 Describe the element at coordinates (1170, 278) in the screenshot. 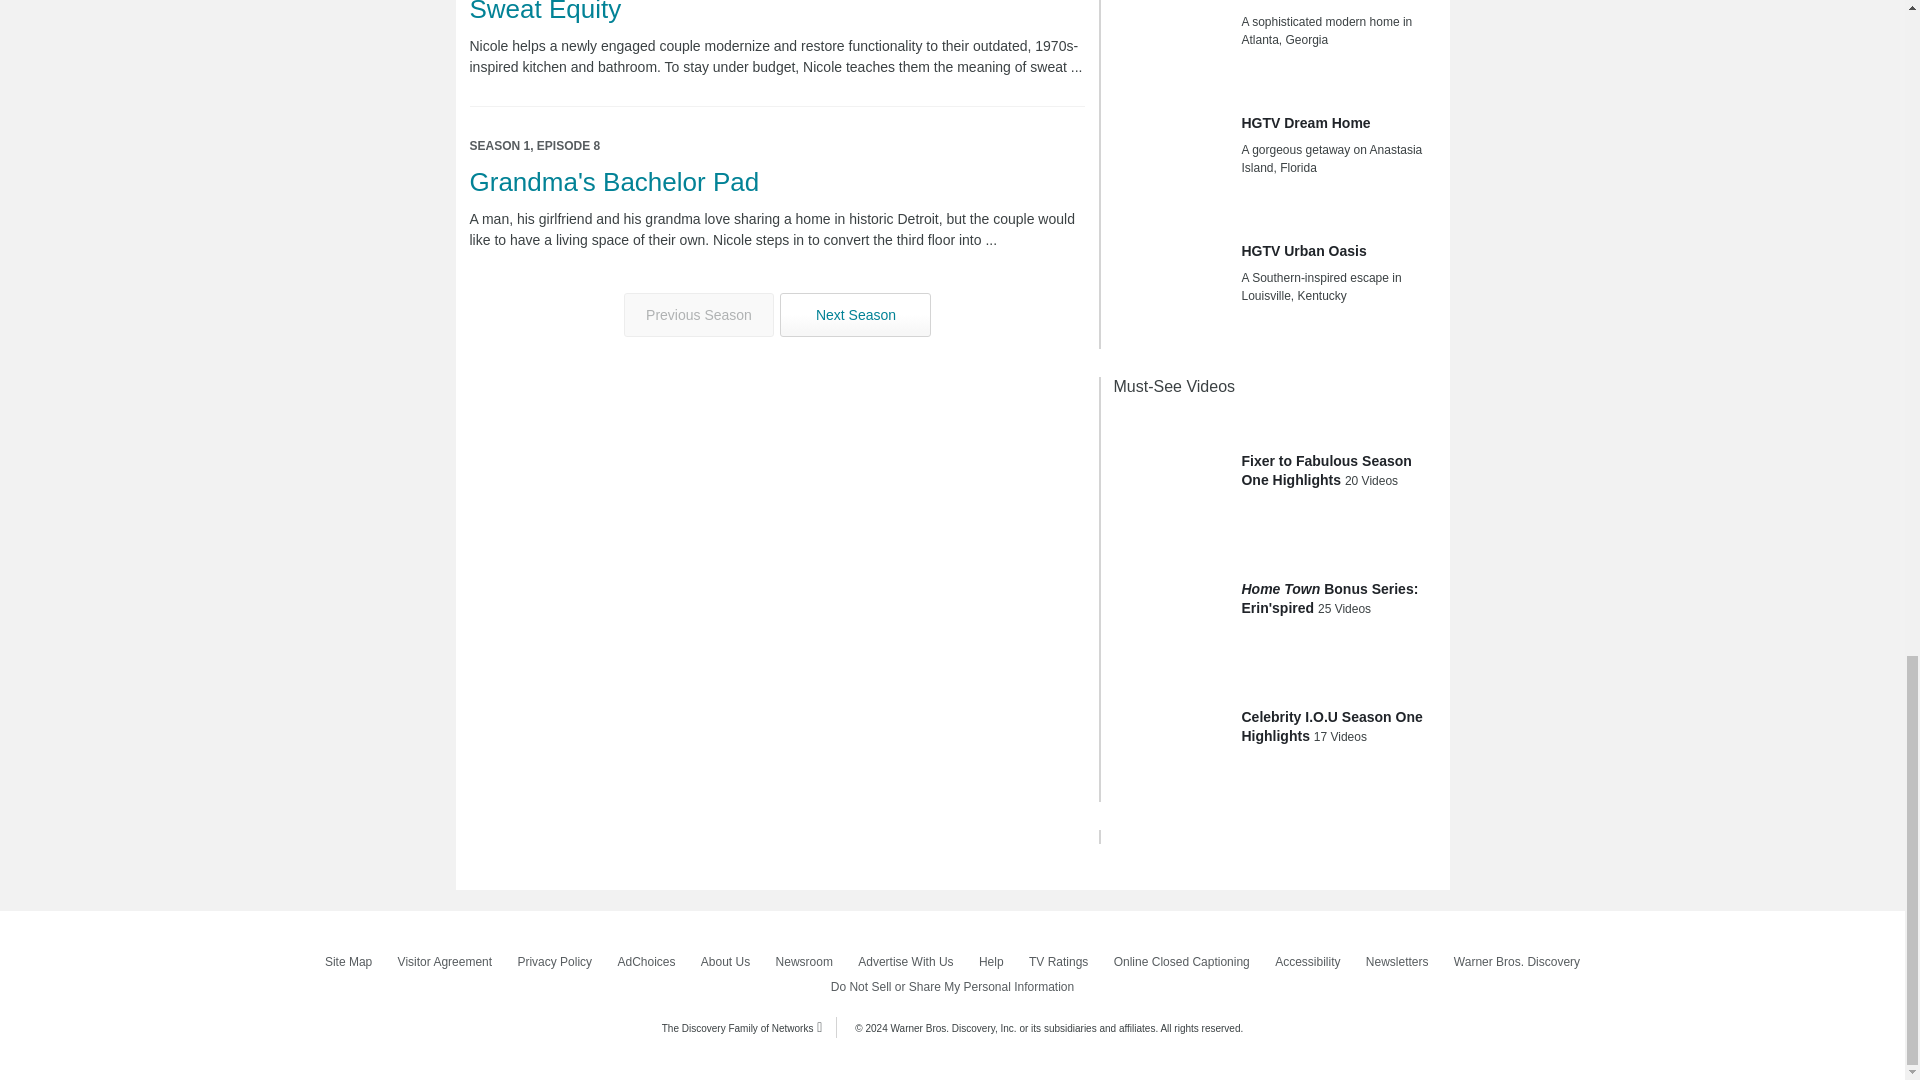

I see `HGTV Urban Oasis` at that location.